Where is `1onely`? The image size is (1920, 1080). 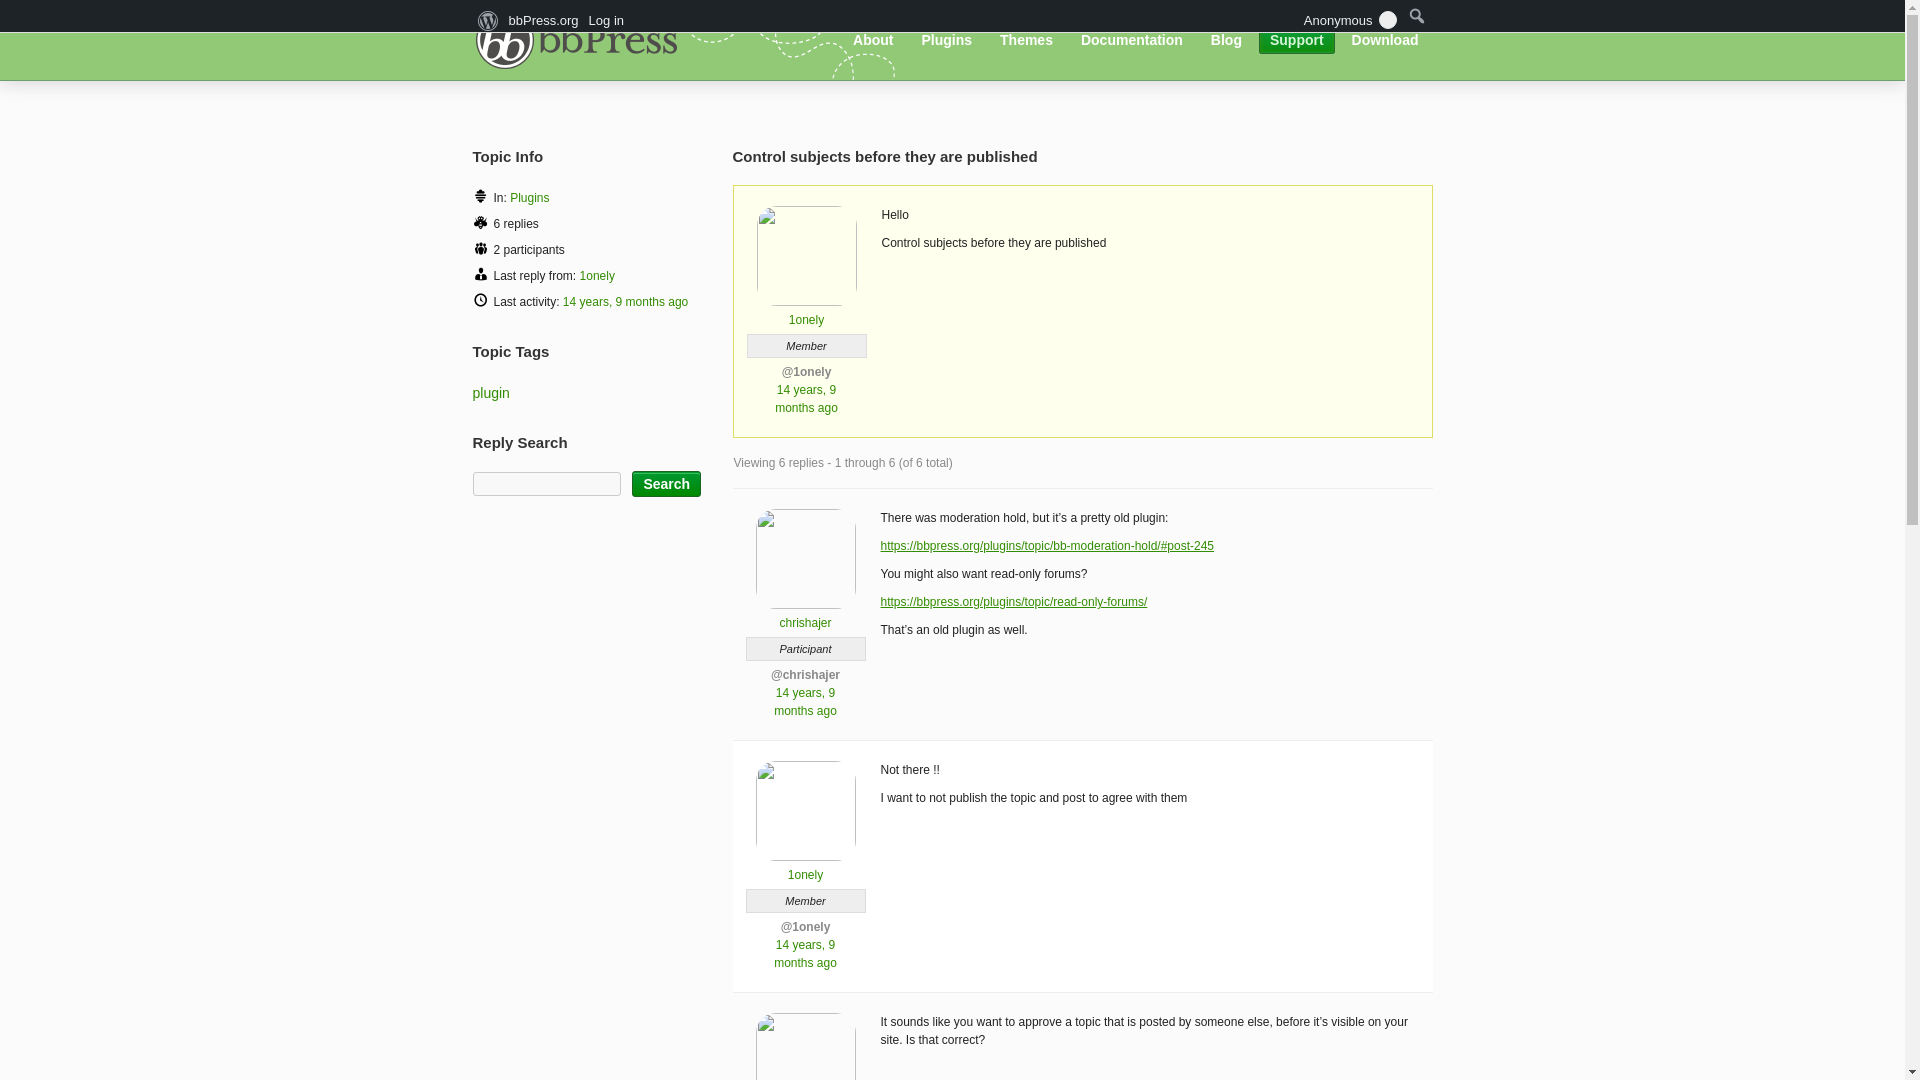 1onely is located at coordinates (804, 866).